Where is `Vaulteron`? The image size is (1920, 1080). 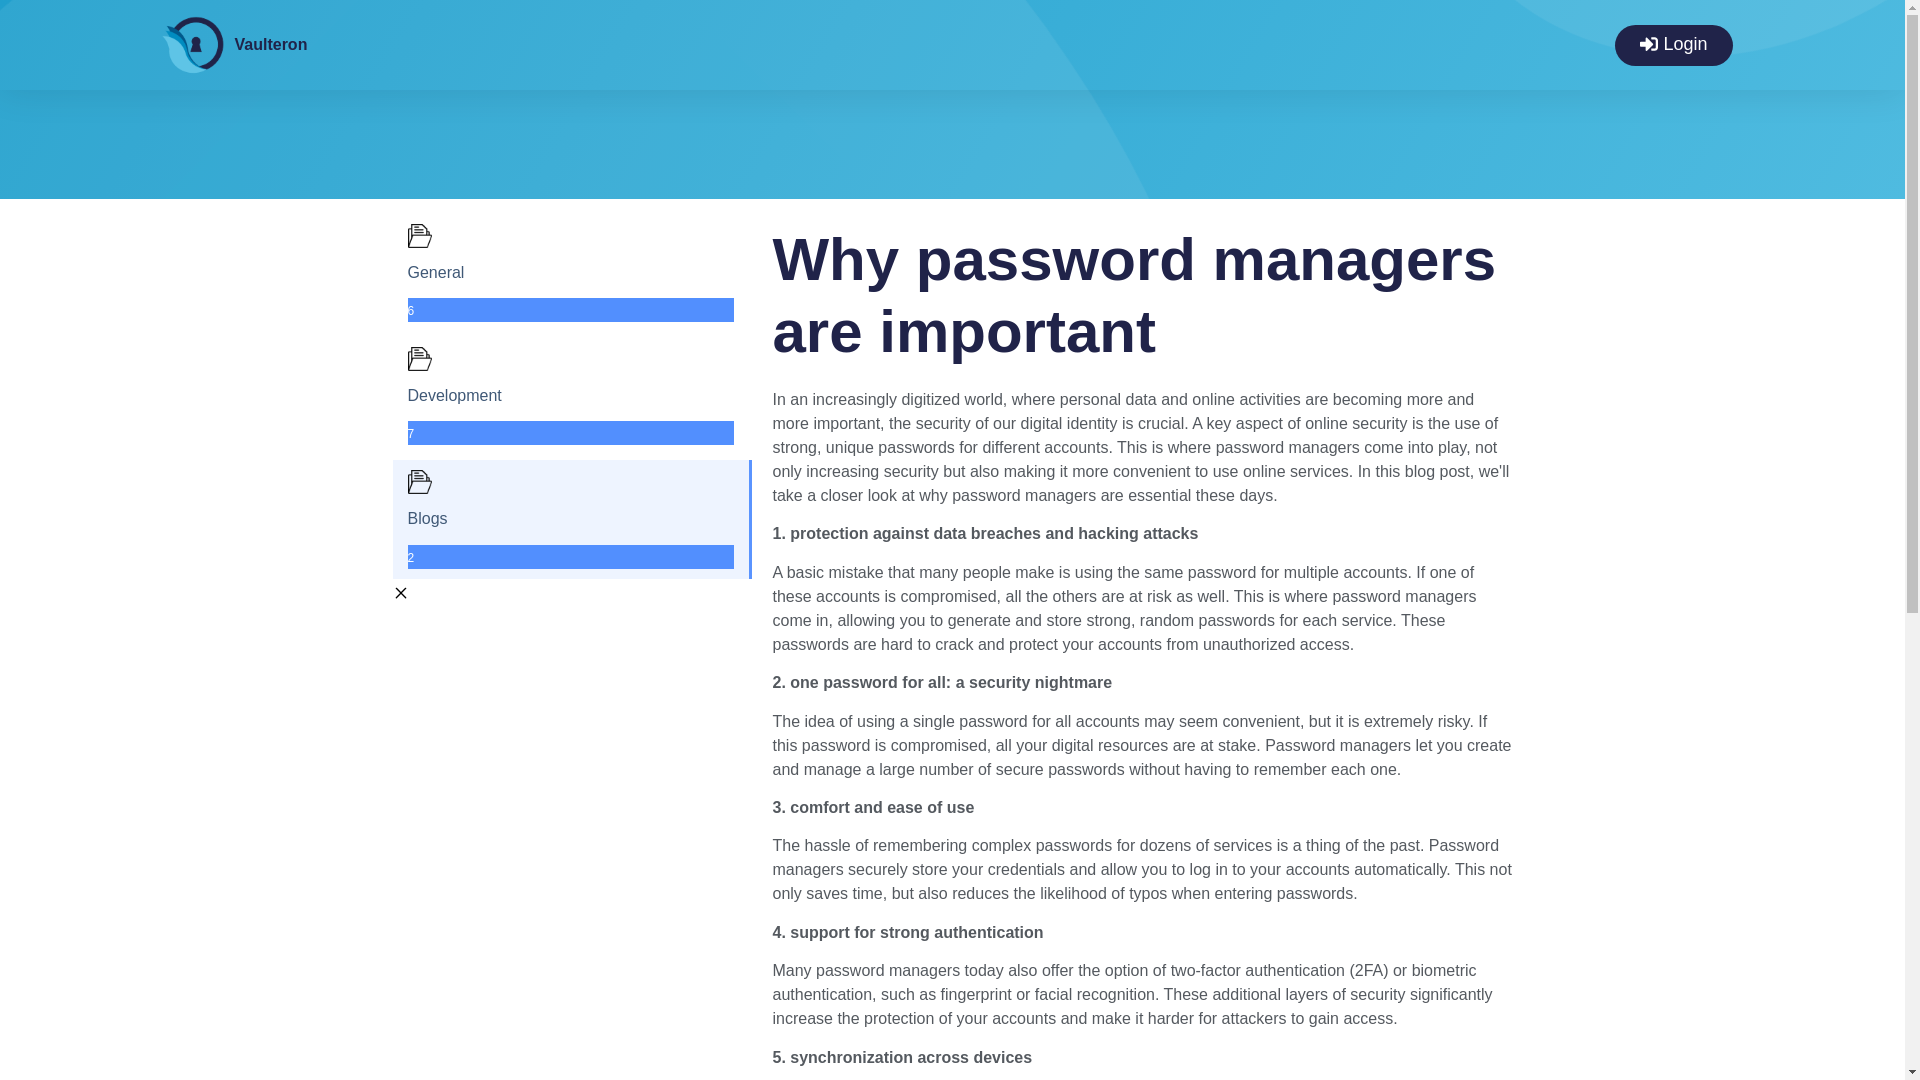 Vaulteron is located at coordinates (270, 44).